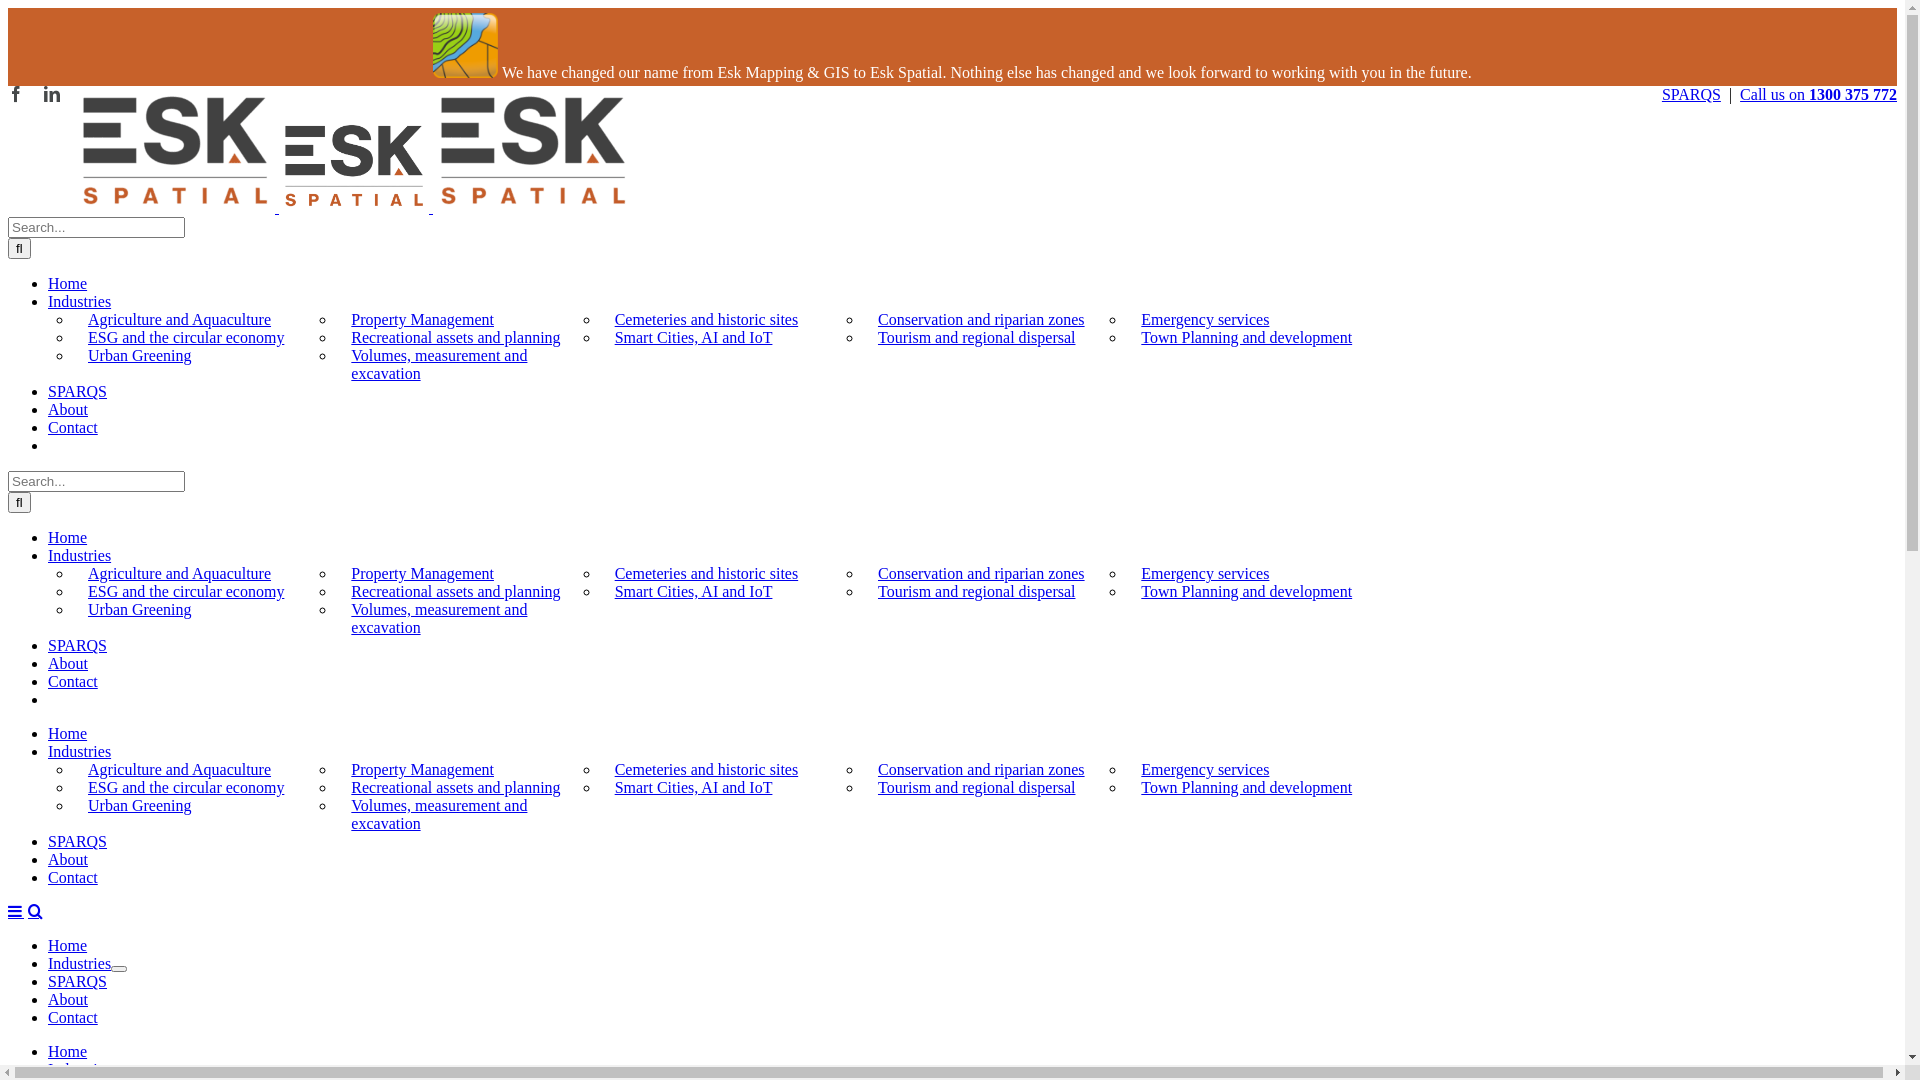  What do you see at coordinates (439, 618) in the screenshot?
I see `Volumes, measurement and excavation` at bounding box center [439, 618].